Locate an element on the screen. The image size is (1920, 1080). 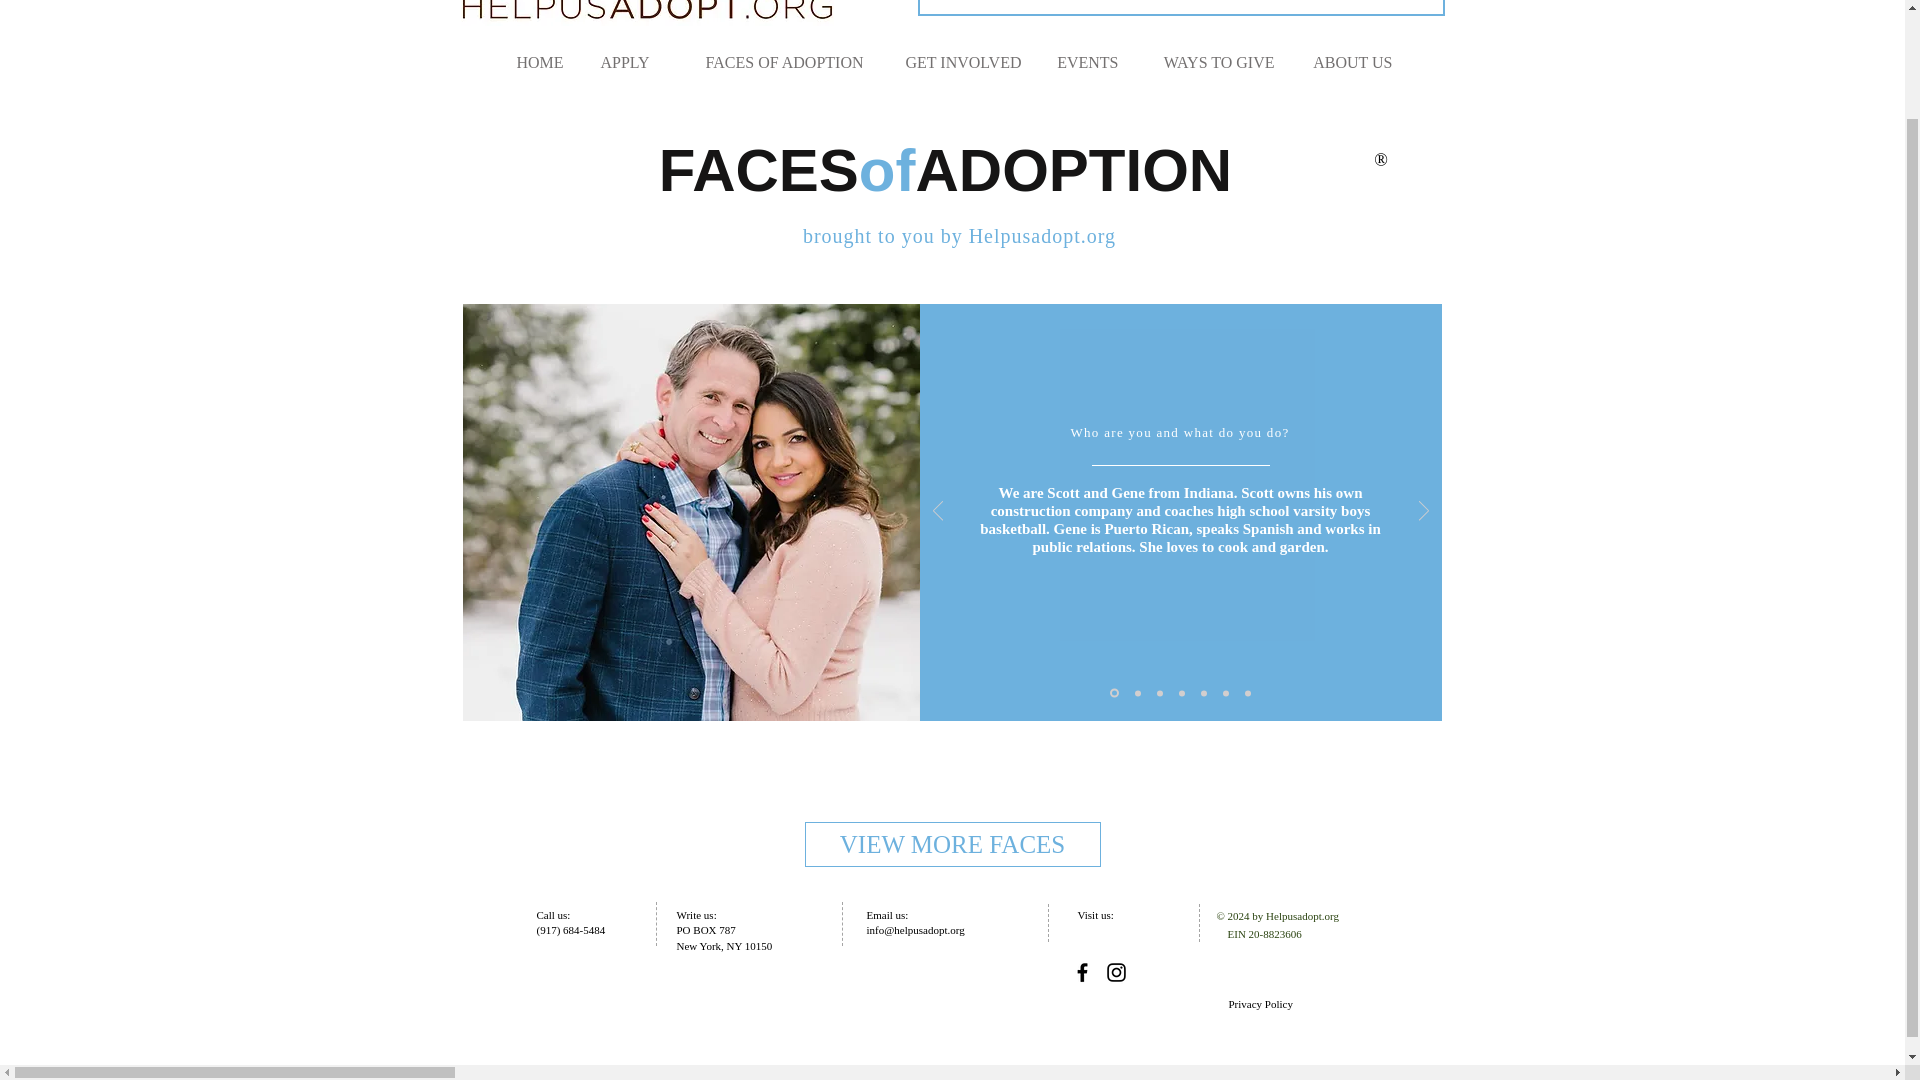
GET INVOLVED is located at coordinates (956, 62).